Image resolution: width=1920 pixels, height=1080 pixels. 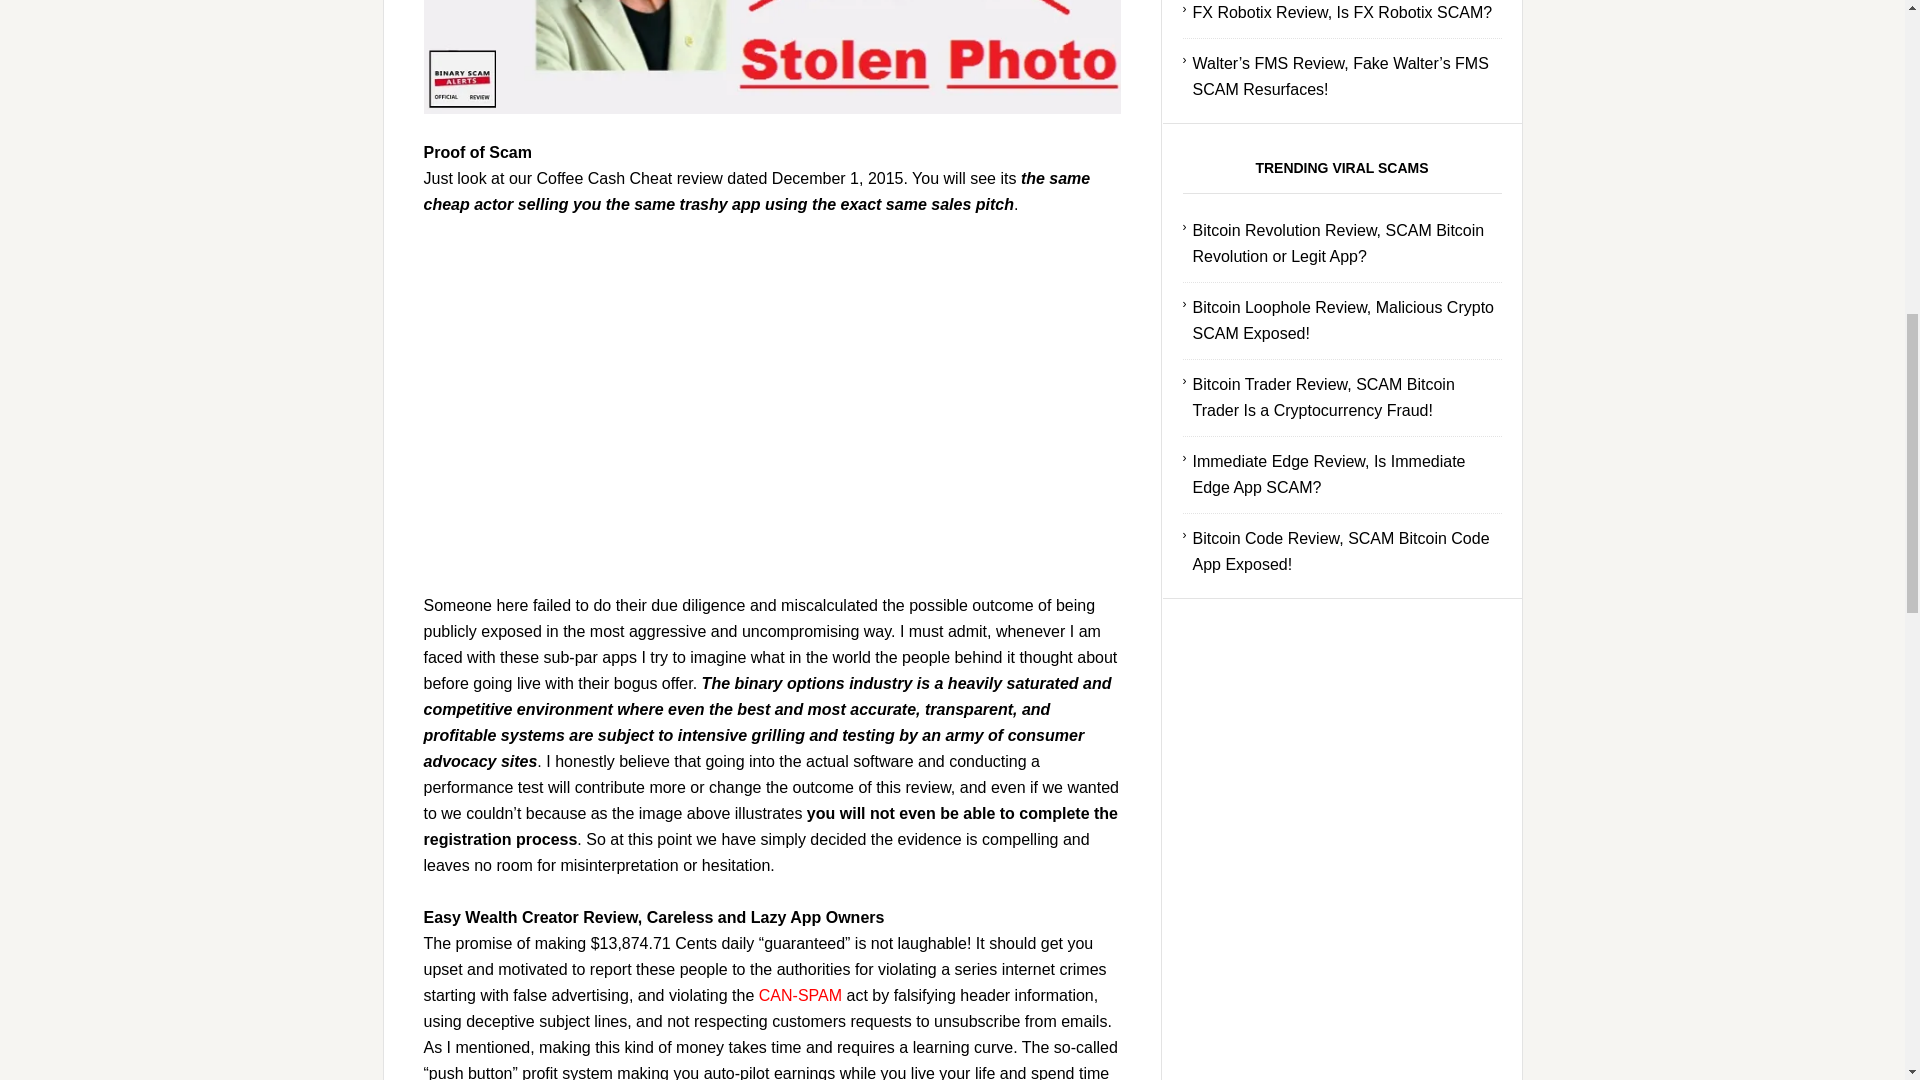 I want to click on Easy Wealth Creator, so click(x=772, y=57).